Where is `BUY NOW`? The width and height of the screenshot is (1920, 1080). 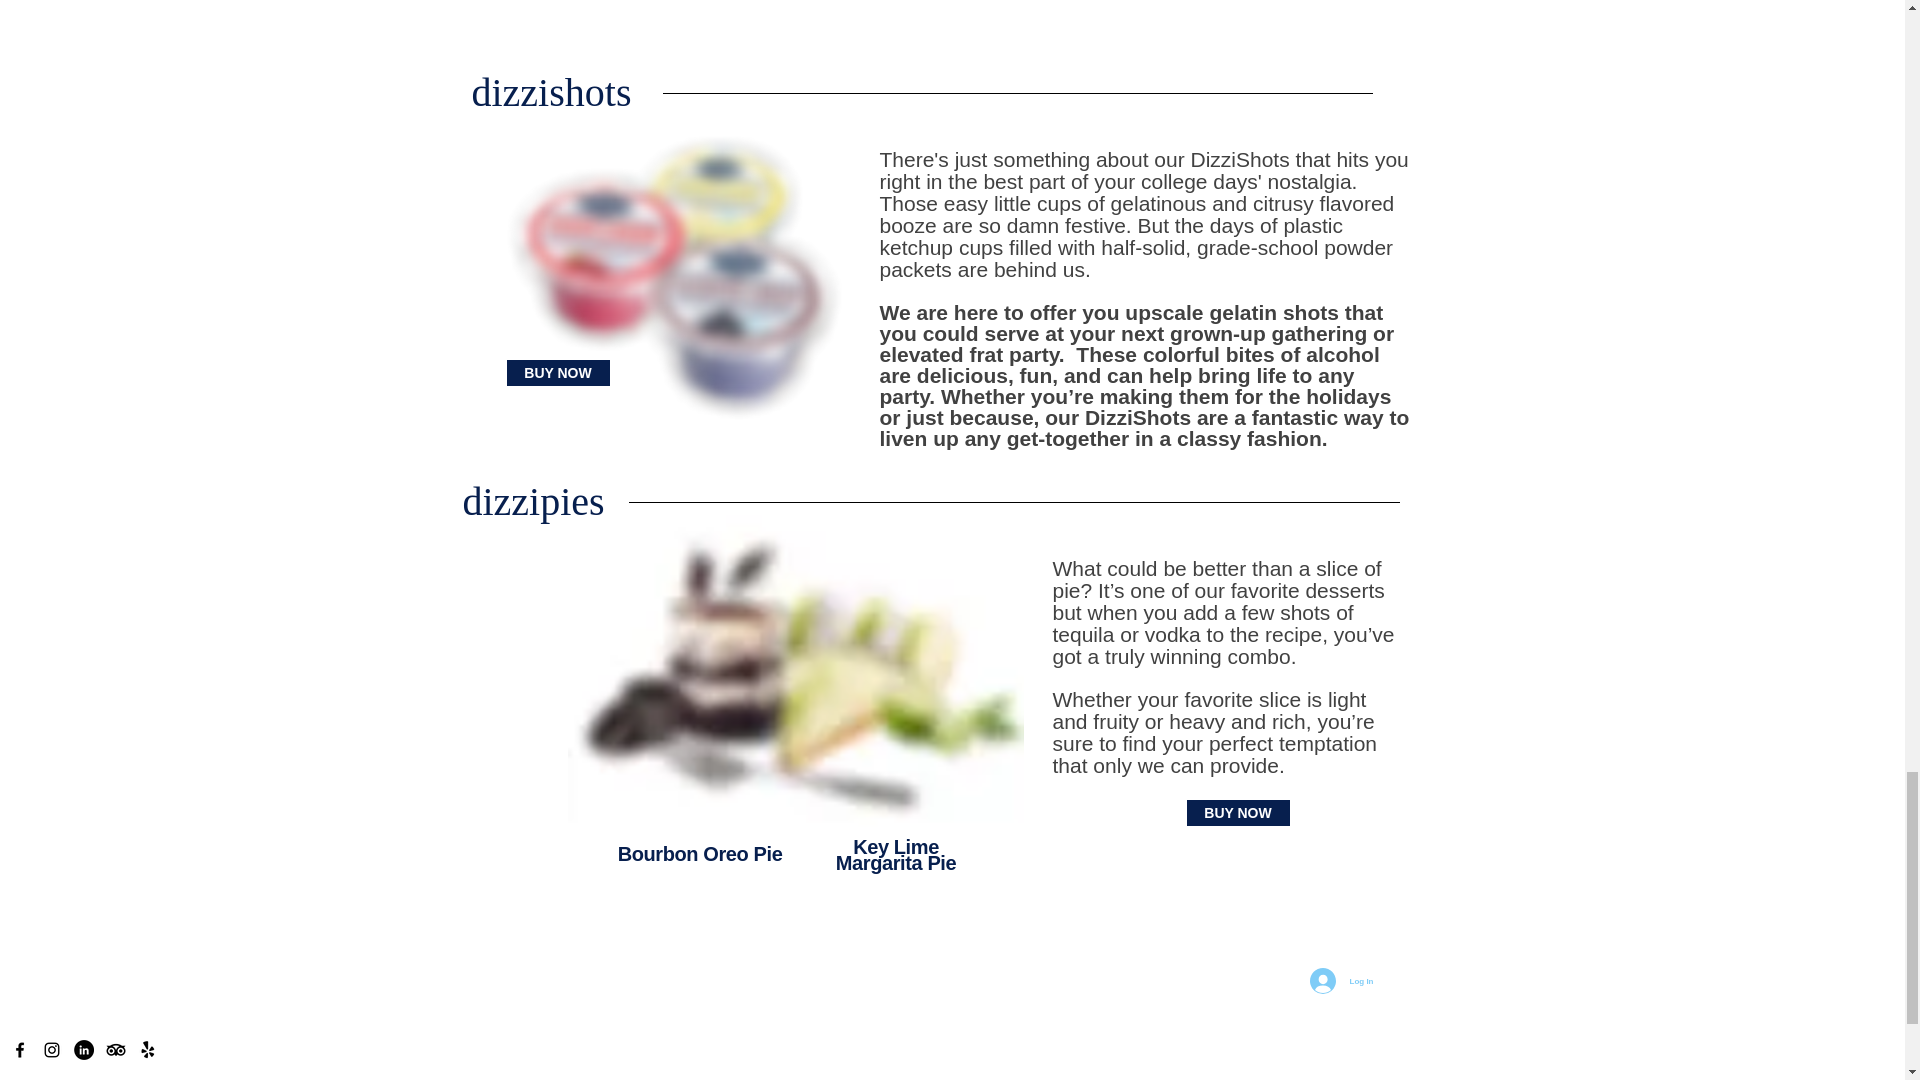 BUY NOW is located at coordinates (1237, 813).